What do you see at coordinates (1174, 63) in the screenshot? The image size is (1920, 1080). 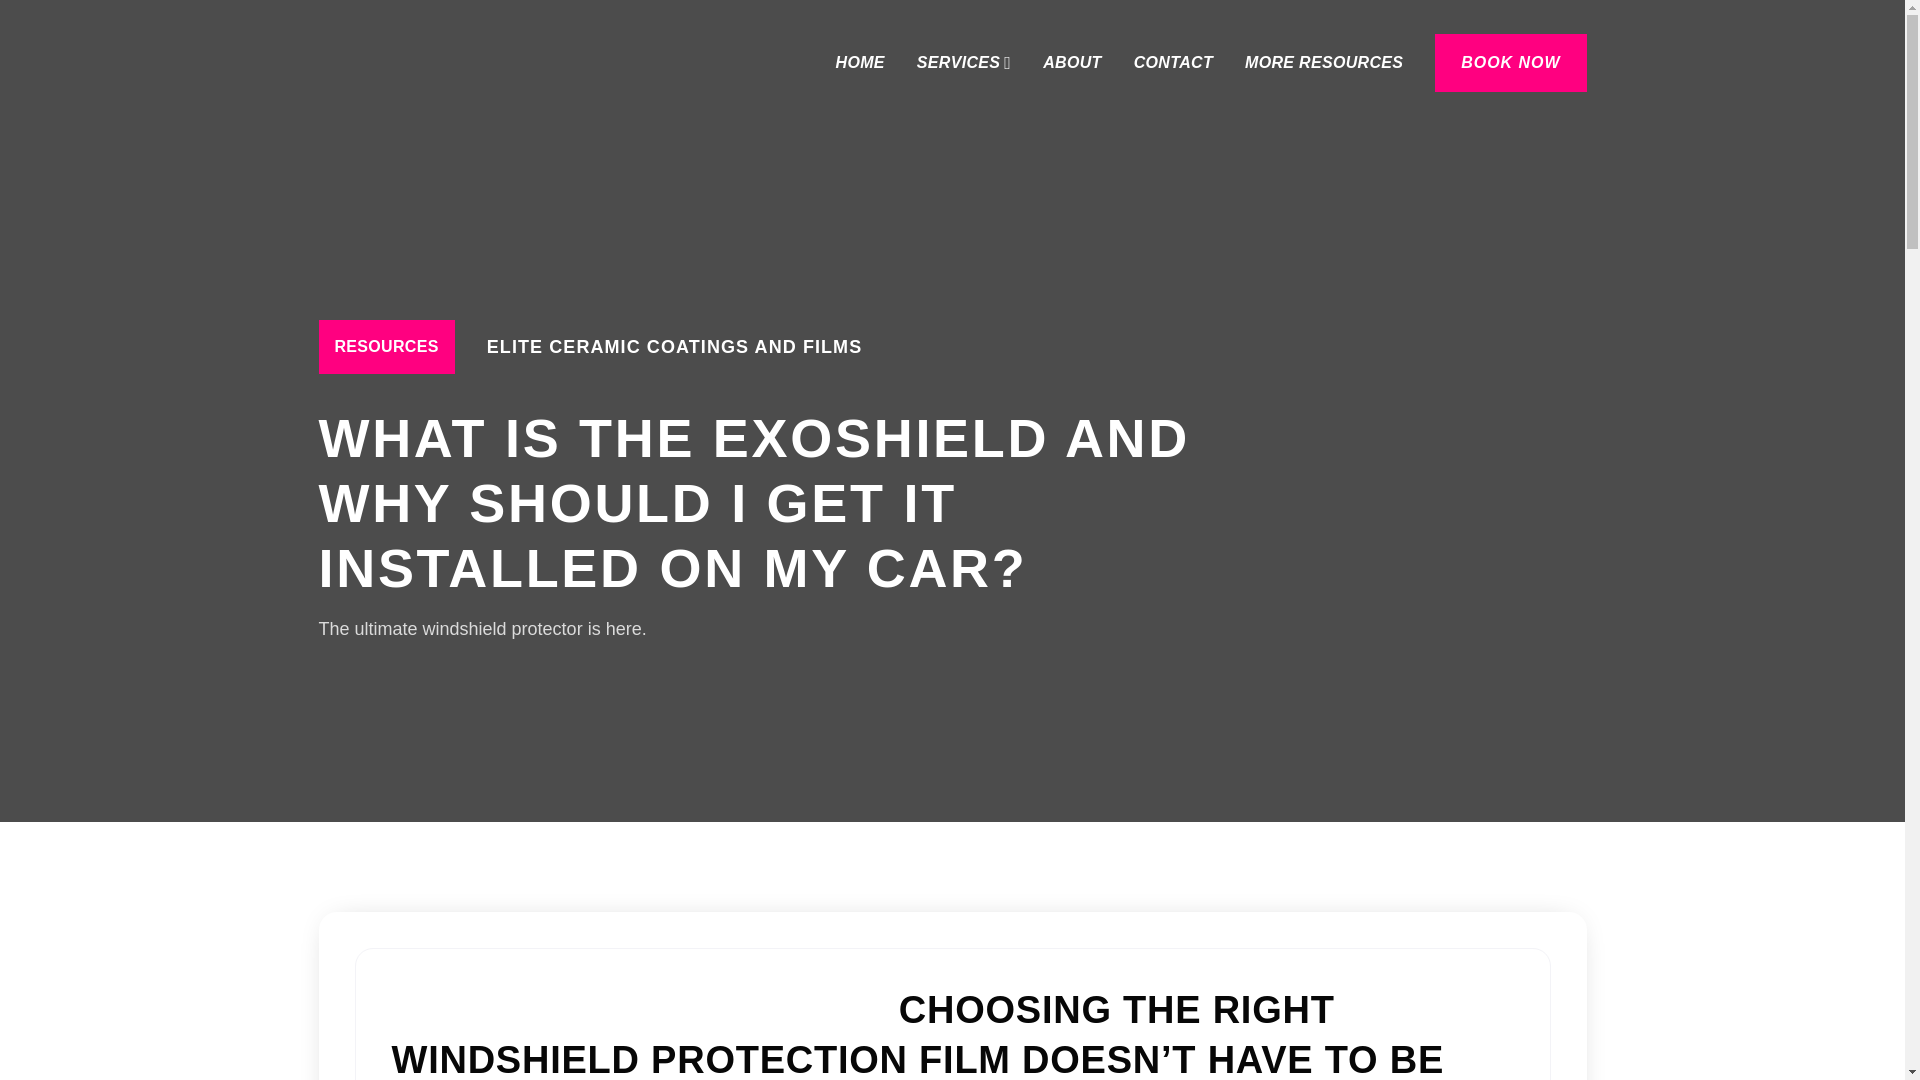 I see `CONTACT` at bounding box center [1174, 63].